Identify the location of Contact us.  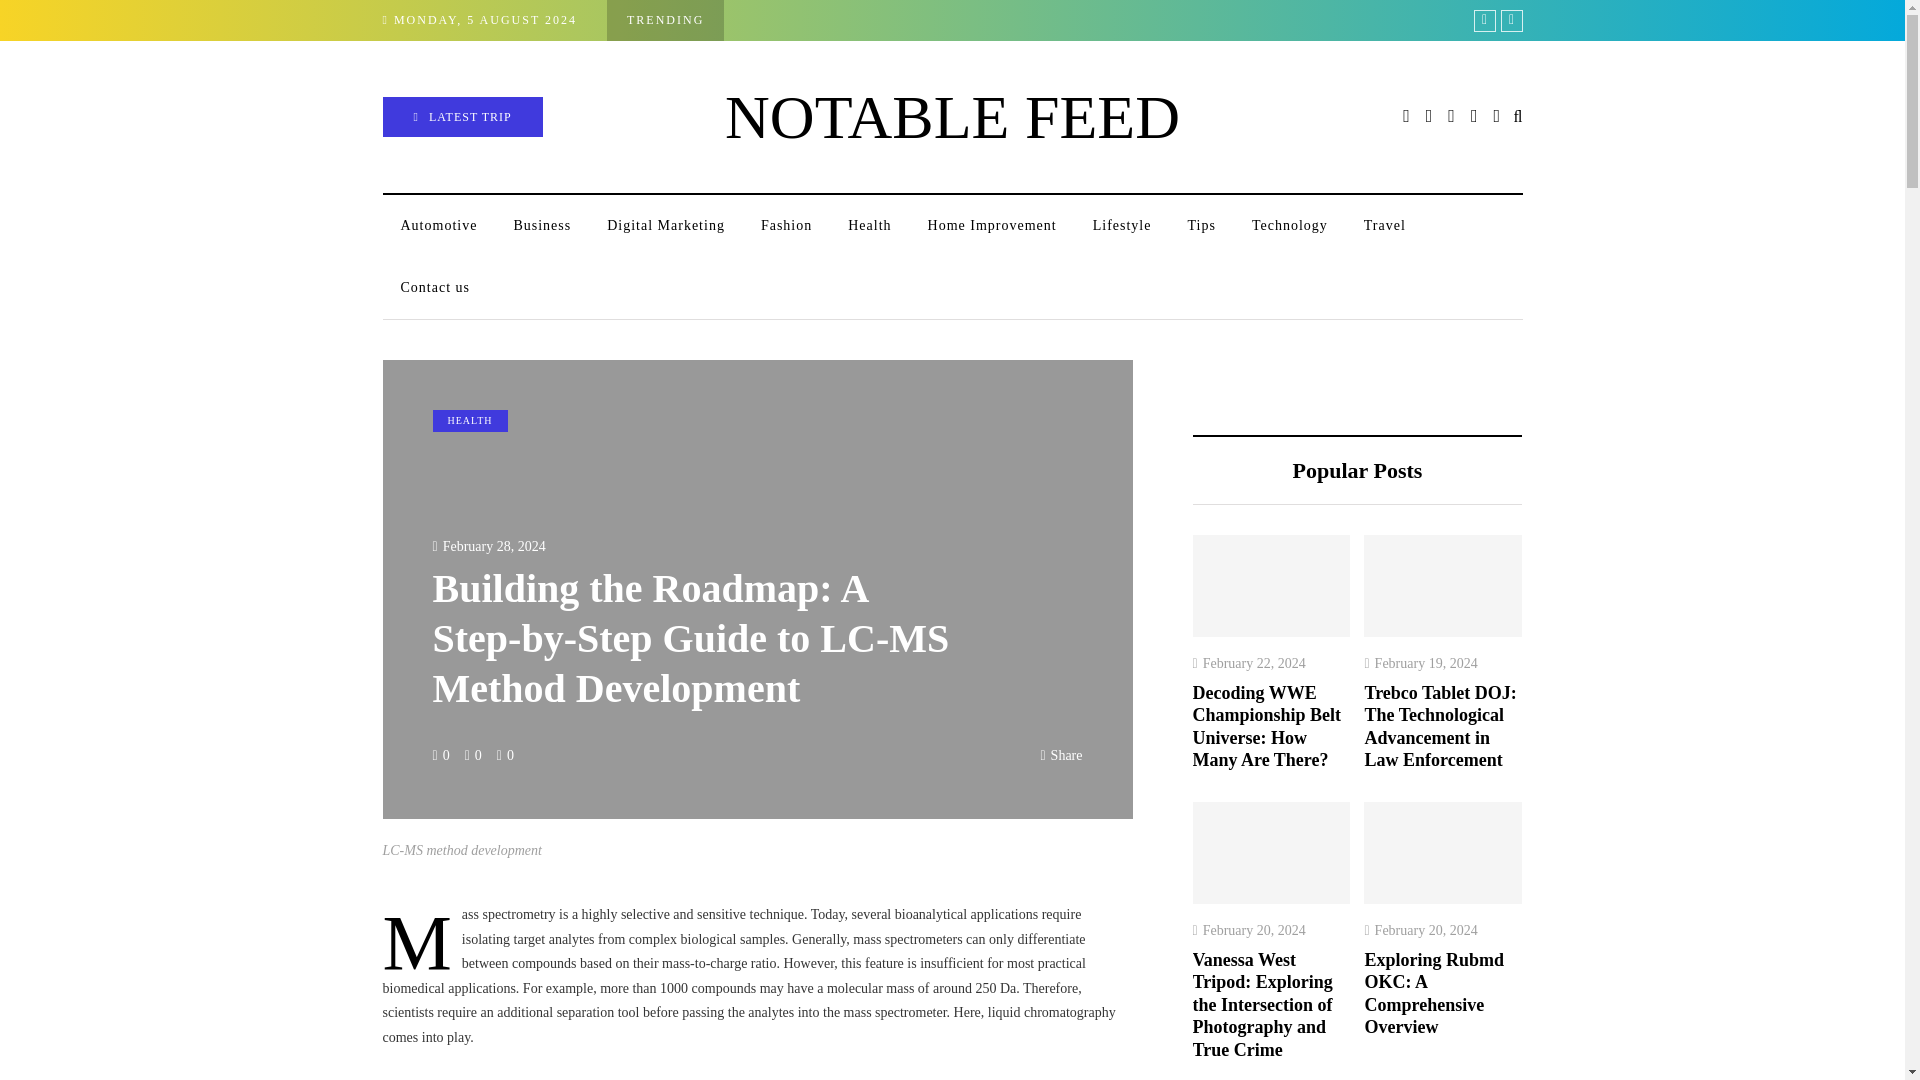
(434, 288).